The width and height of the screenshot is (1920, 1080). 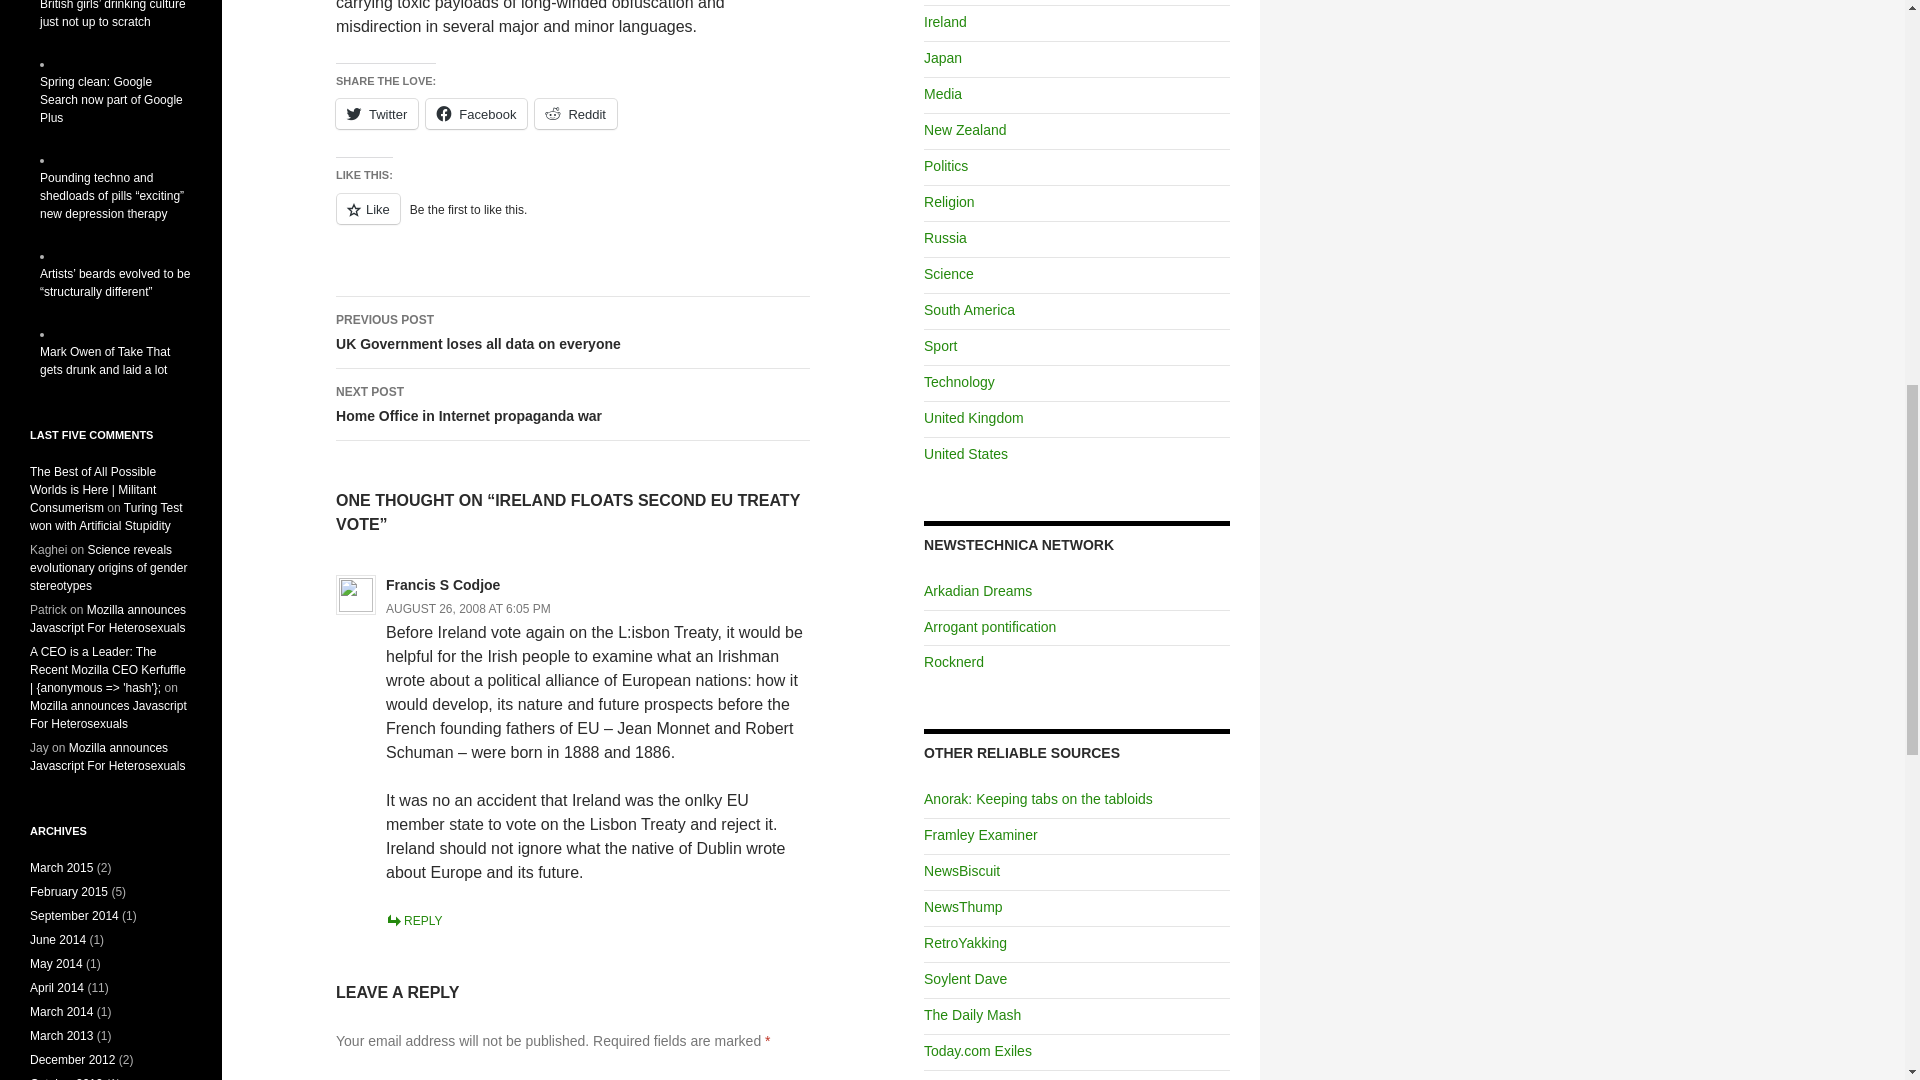 I want to click on Northern humour with Harry Yack, so click(x=413, y=920).